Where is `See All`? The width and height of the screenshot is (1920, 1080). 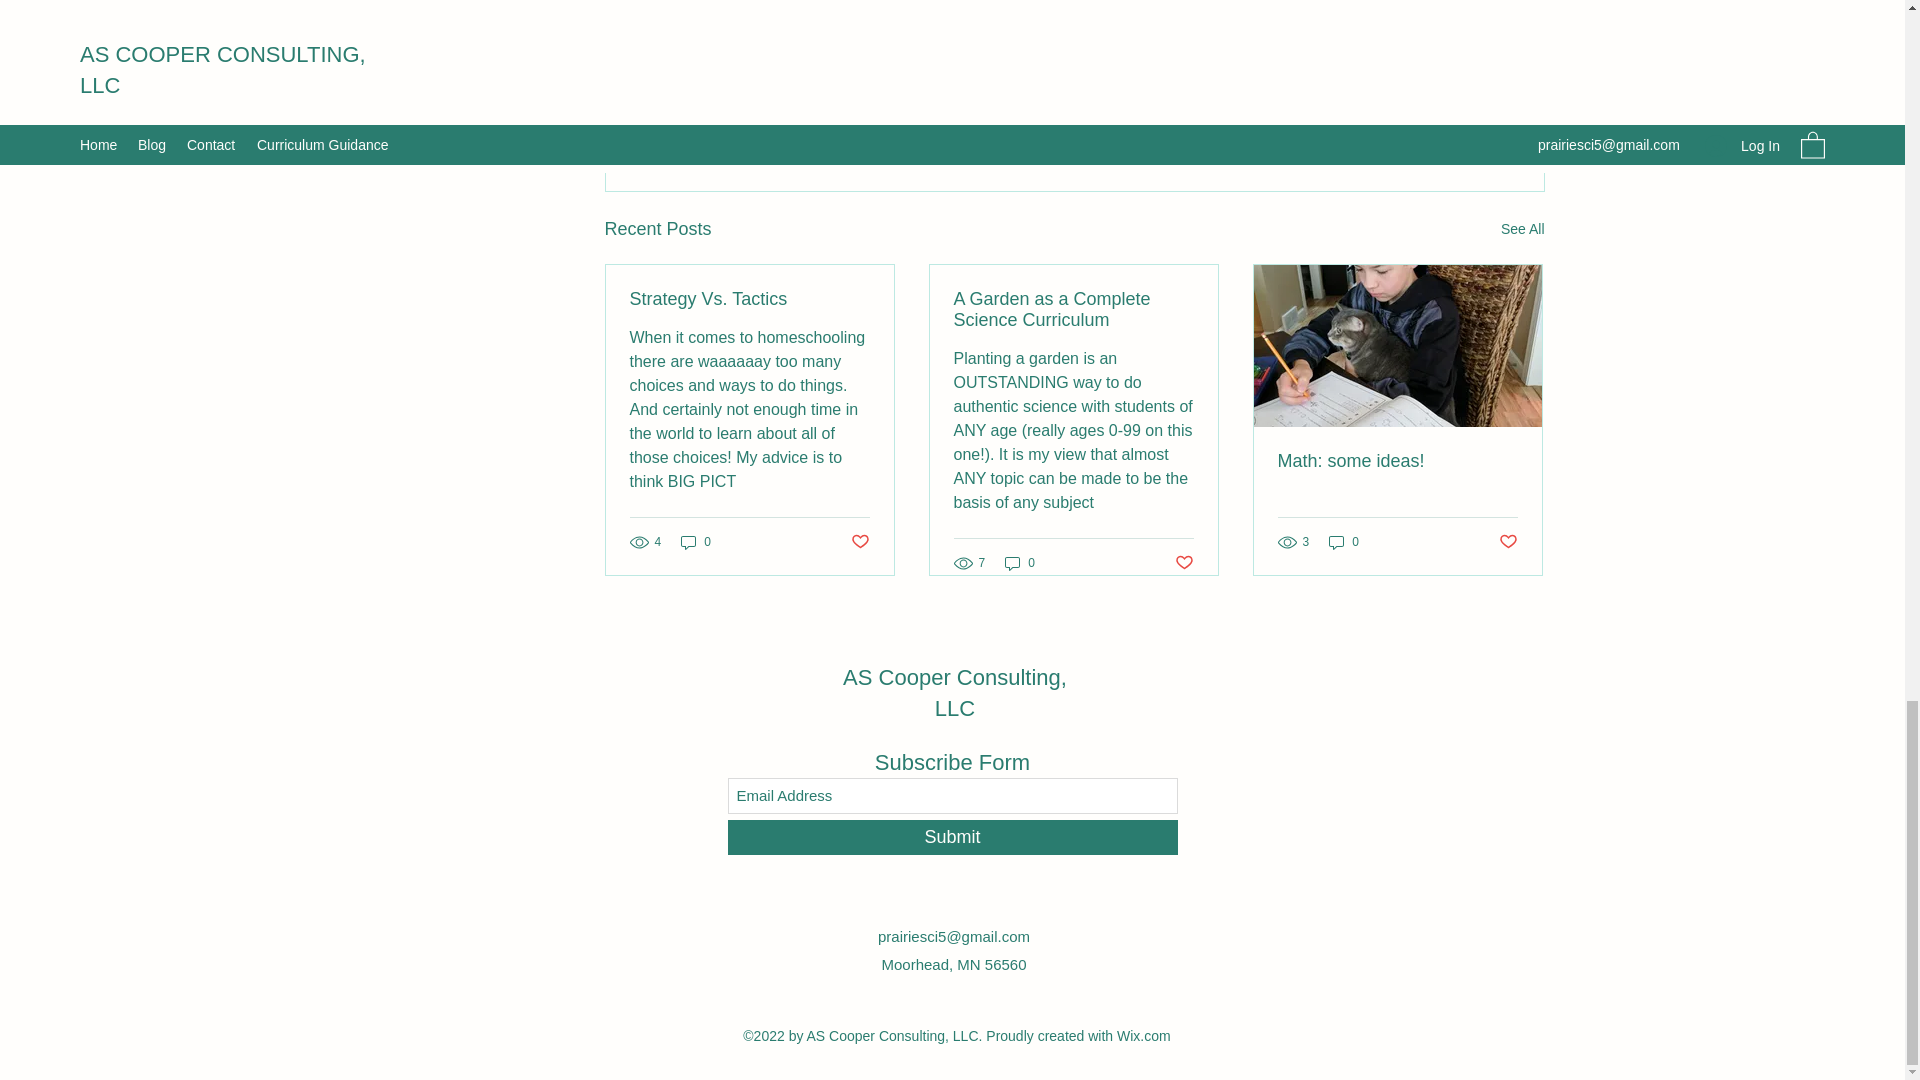 See All is located at coordinates (1398, 461).